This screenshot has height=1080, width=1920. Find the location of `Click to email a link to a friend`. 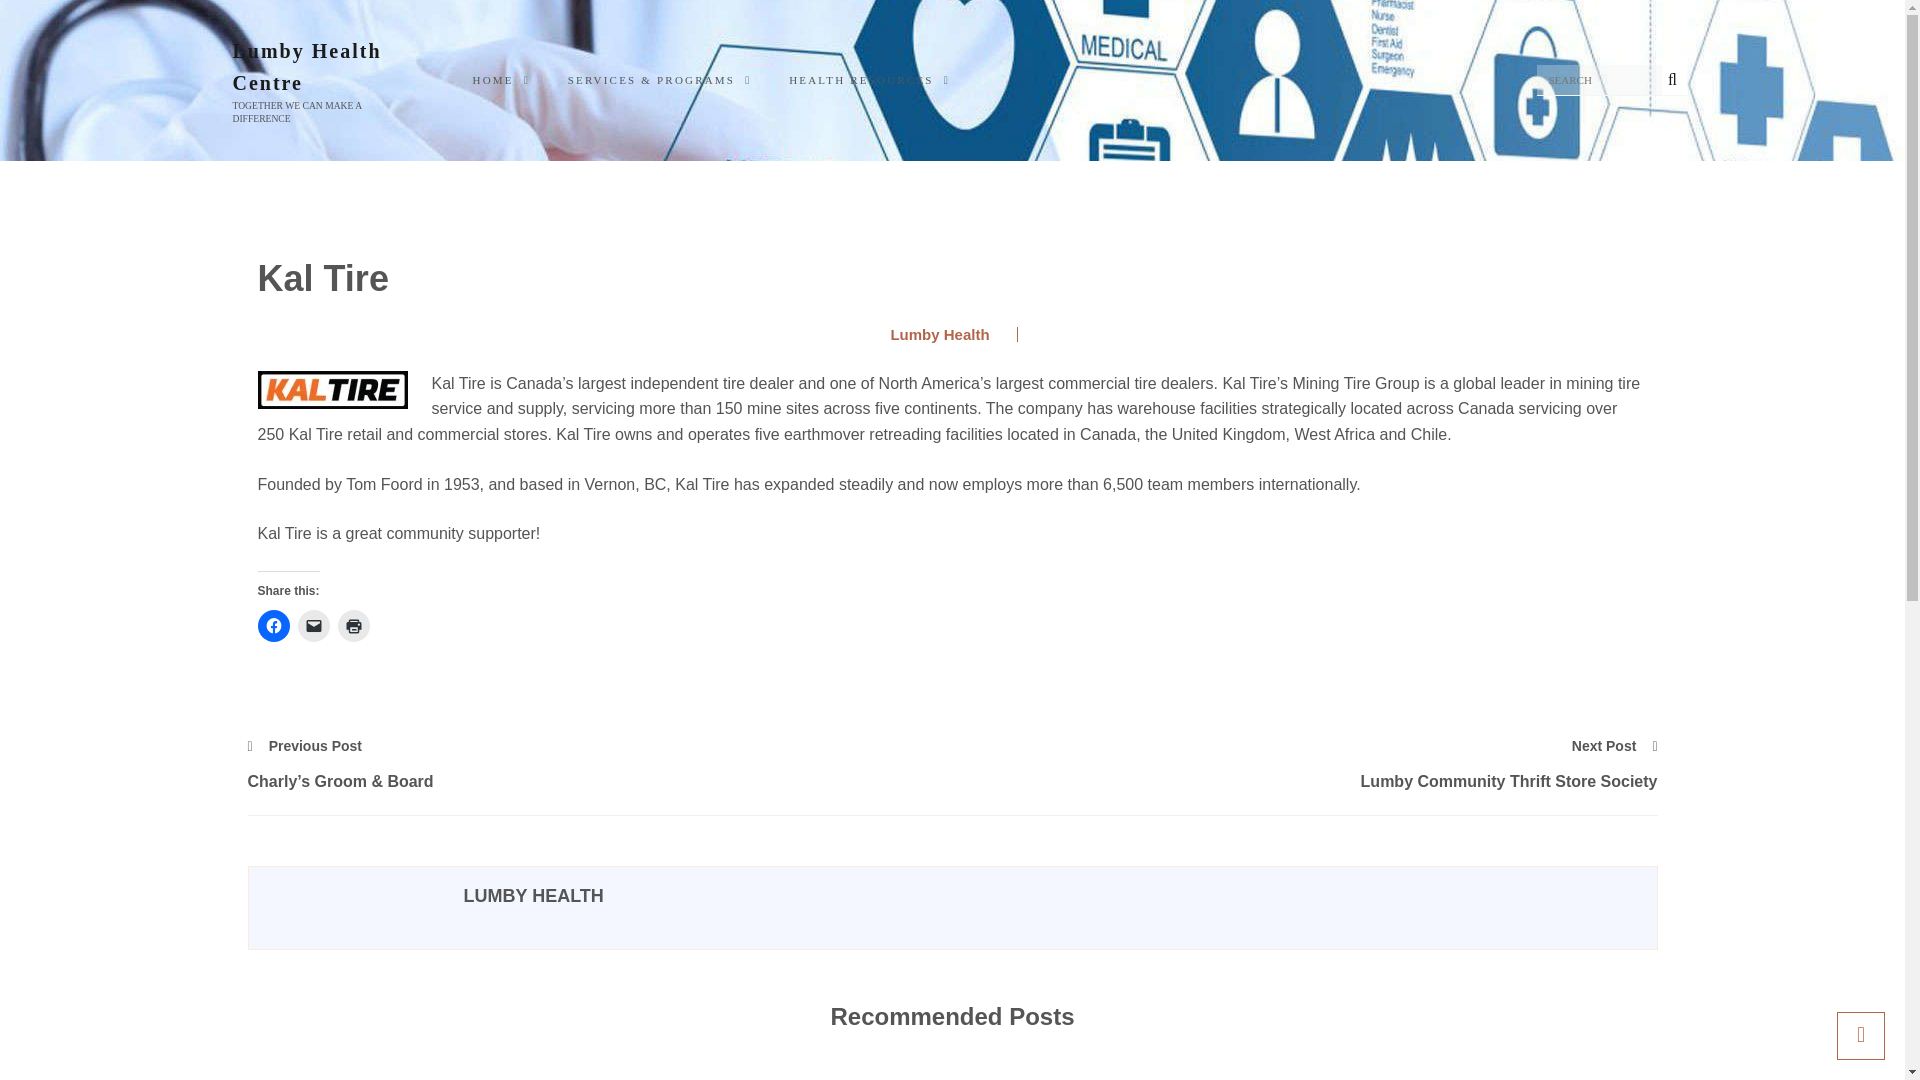

Click to email a link to a friend is located at coordinates (314, 626).